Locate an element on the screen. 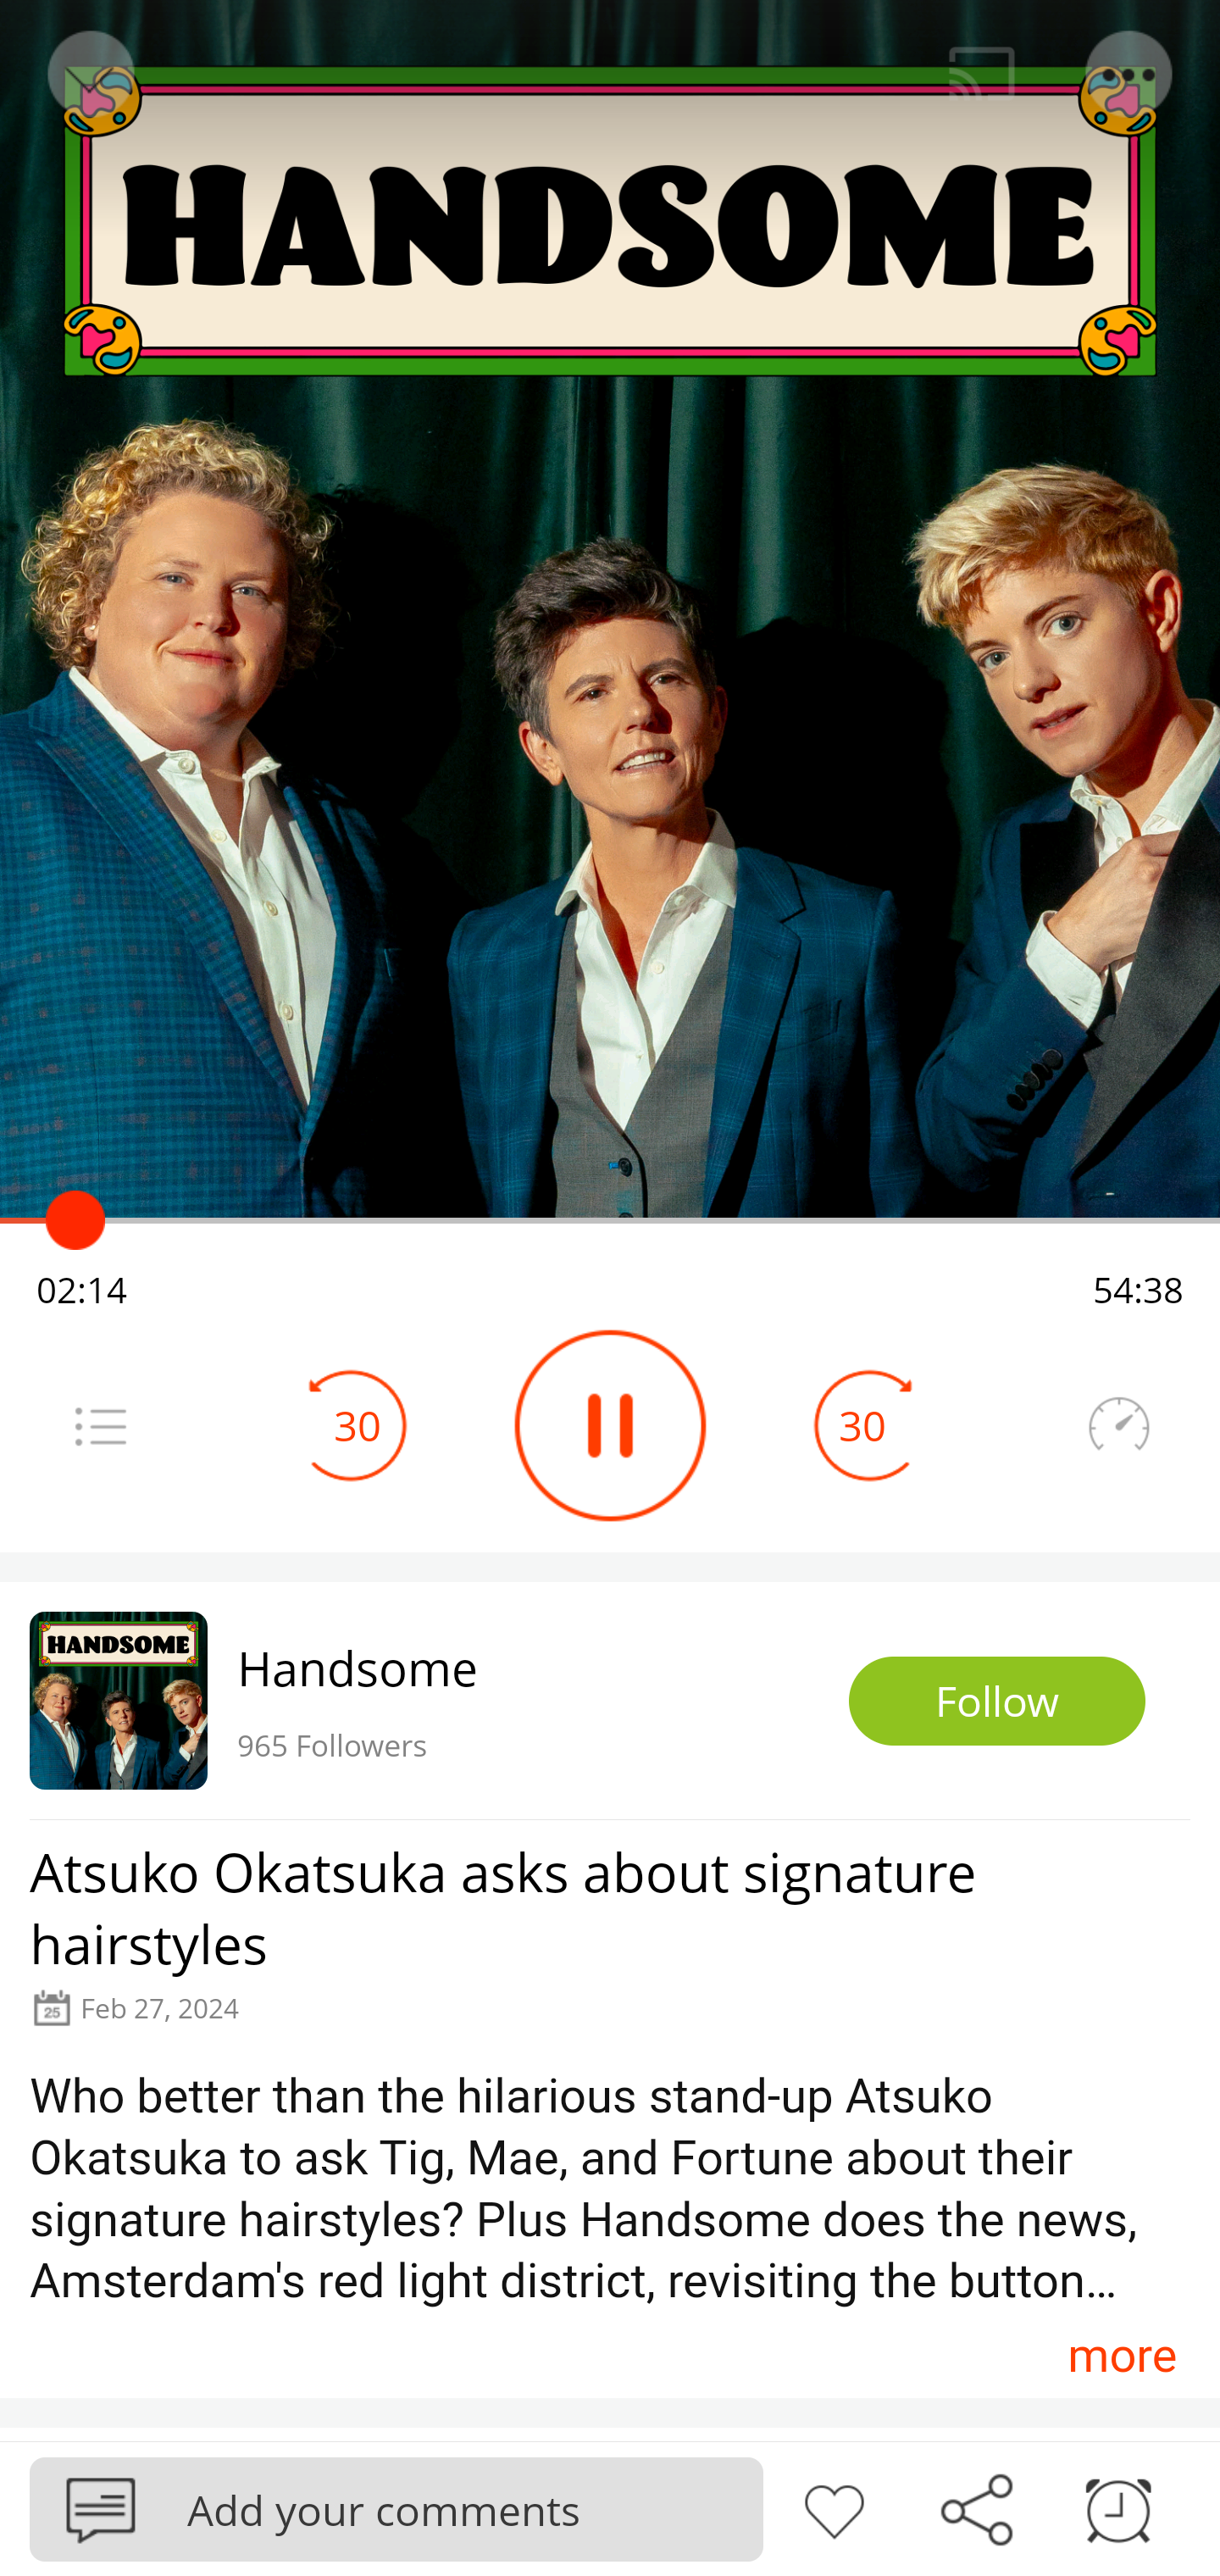 Image resolution: width=1220 pixels, height=2576 pixels. Handsome 965 Followers Follow is located at coordinates (610, 1700).